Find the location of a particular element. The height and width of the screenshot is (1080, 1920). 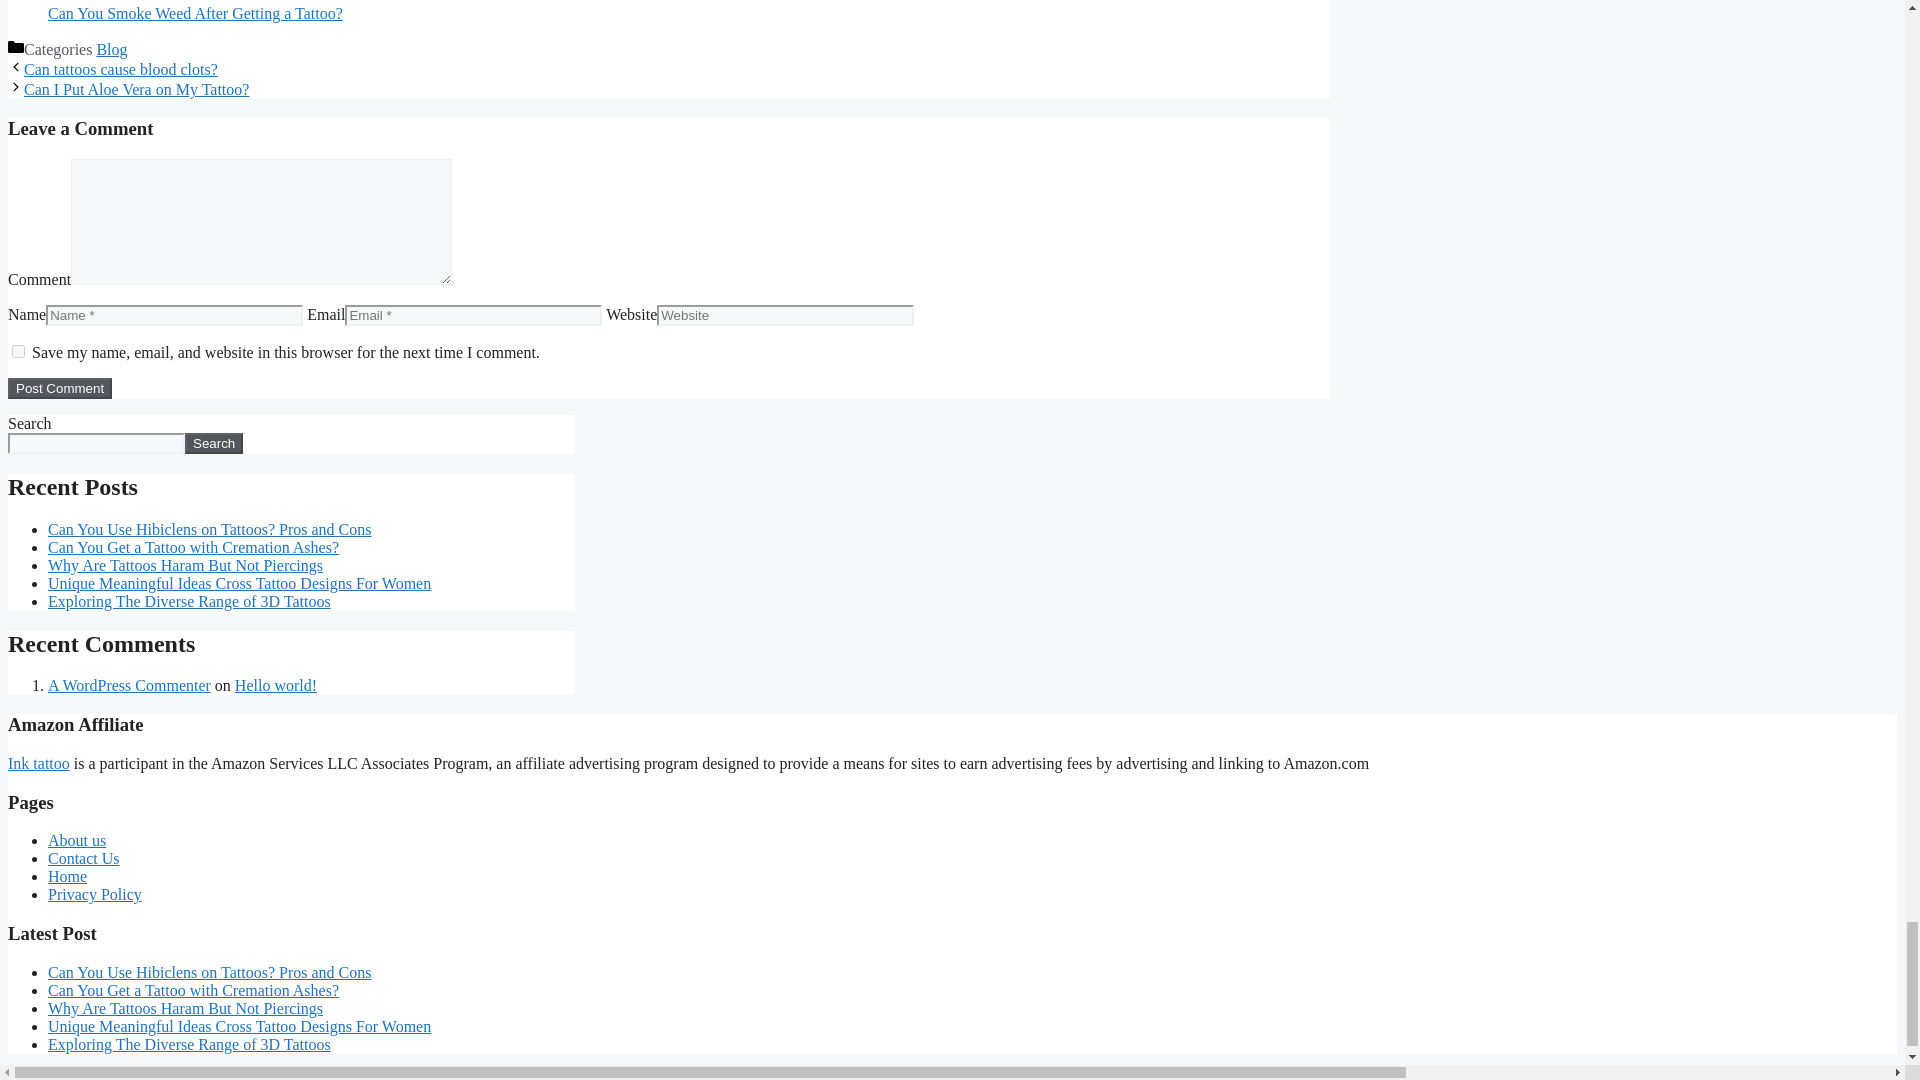

A WordPress Commenter is located at coordinates (130, 686).